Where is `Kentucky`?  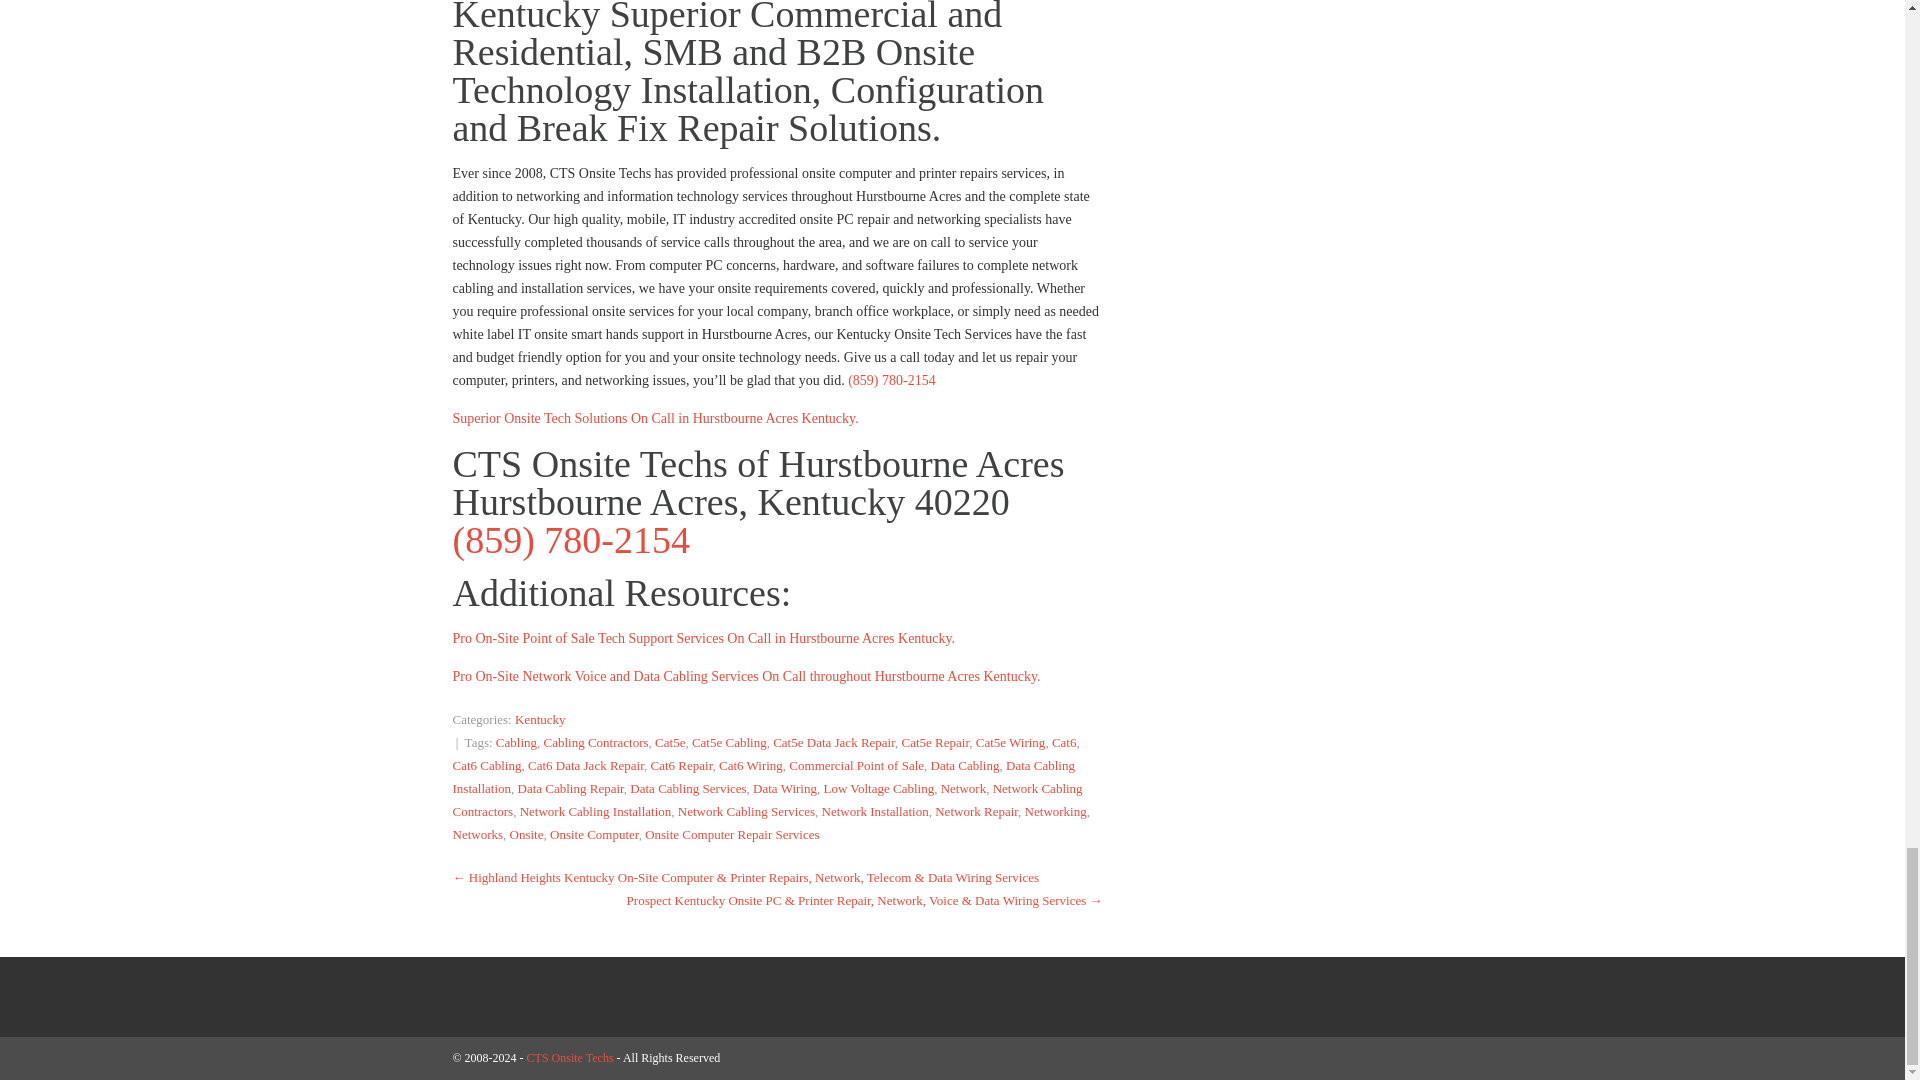 Kentucky is located at coordinates (540, 718).